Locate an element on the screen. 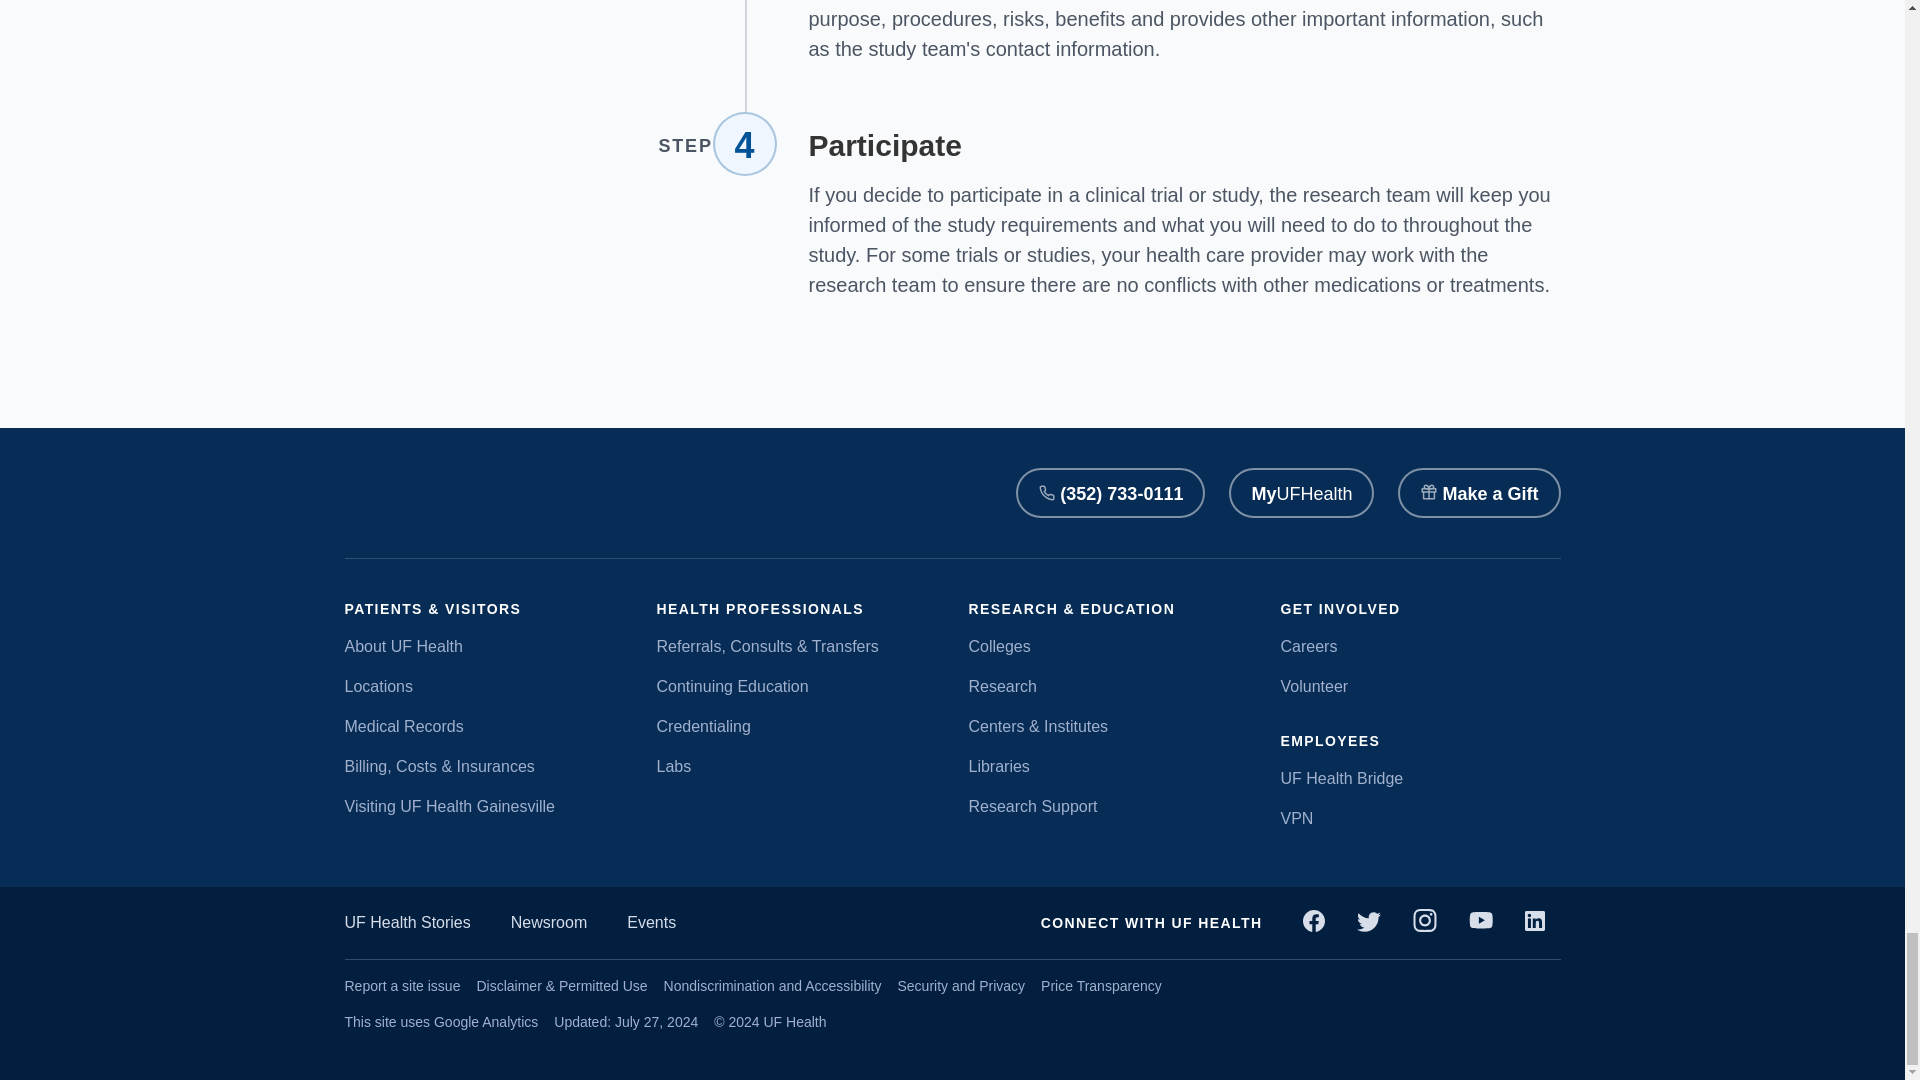 The width and height of the screenshot is (1920, 1080). Make a Gift is located at coordinates (1478, 492).